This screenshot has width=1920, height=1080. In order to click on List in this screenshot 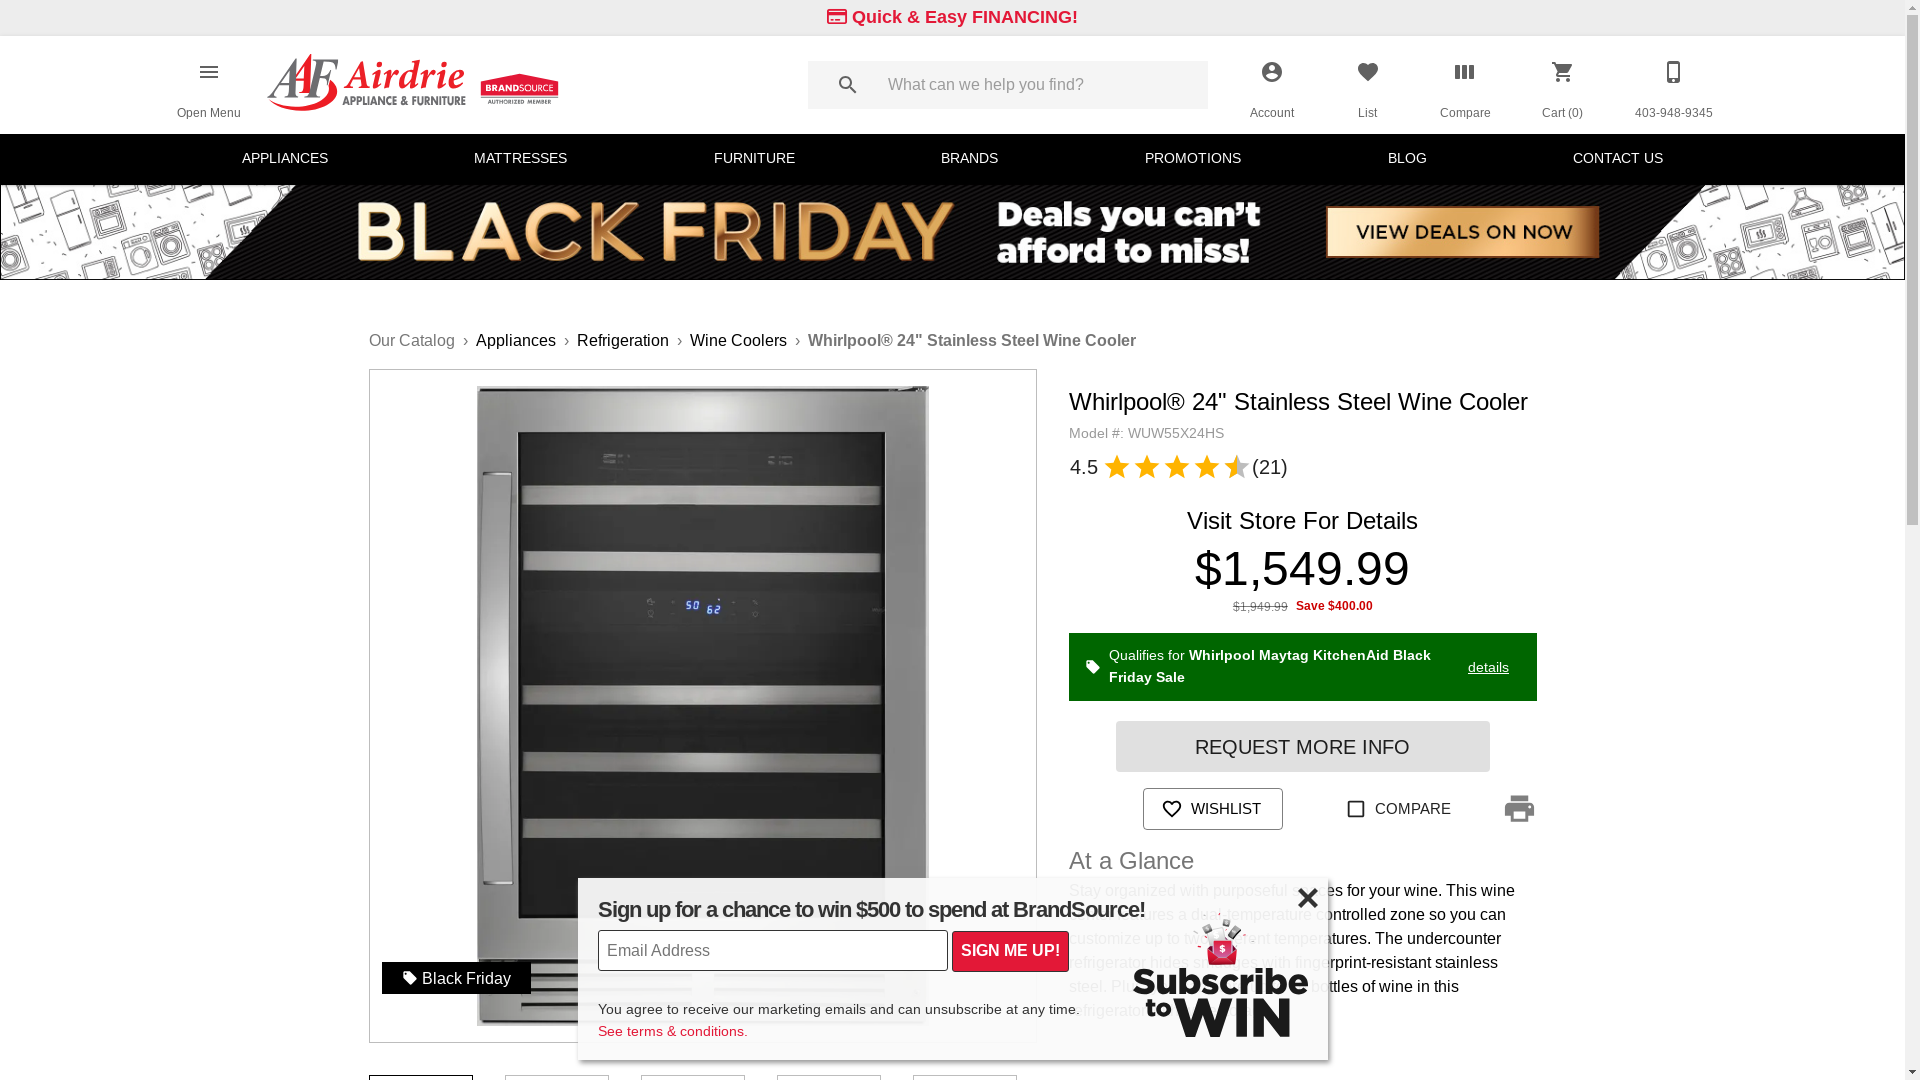, I will do `click(1368, 84)`.